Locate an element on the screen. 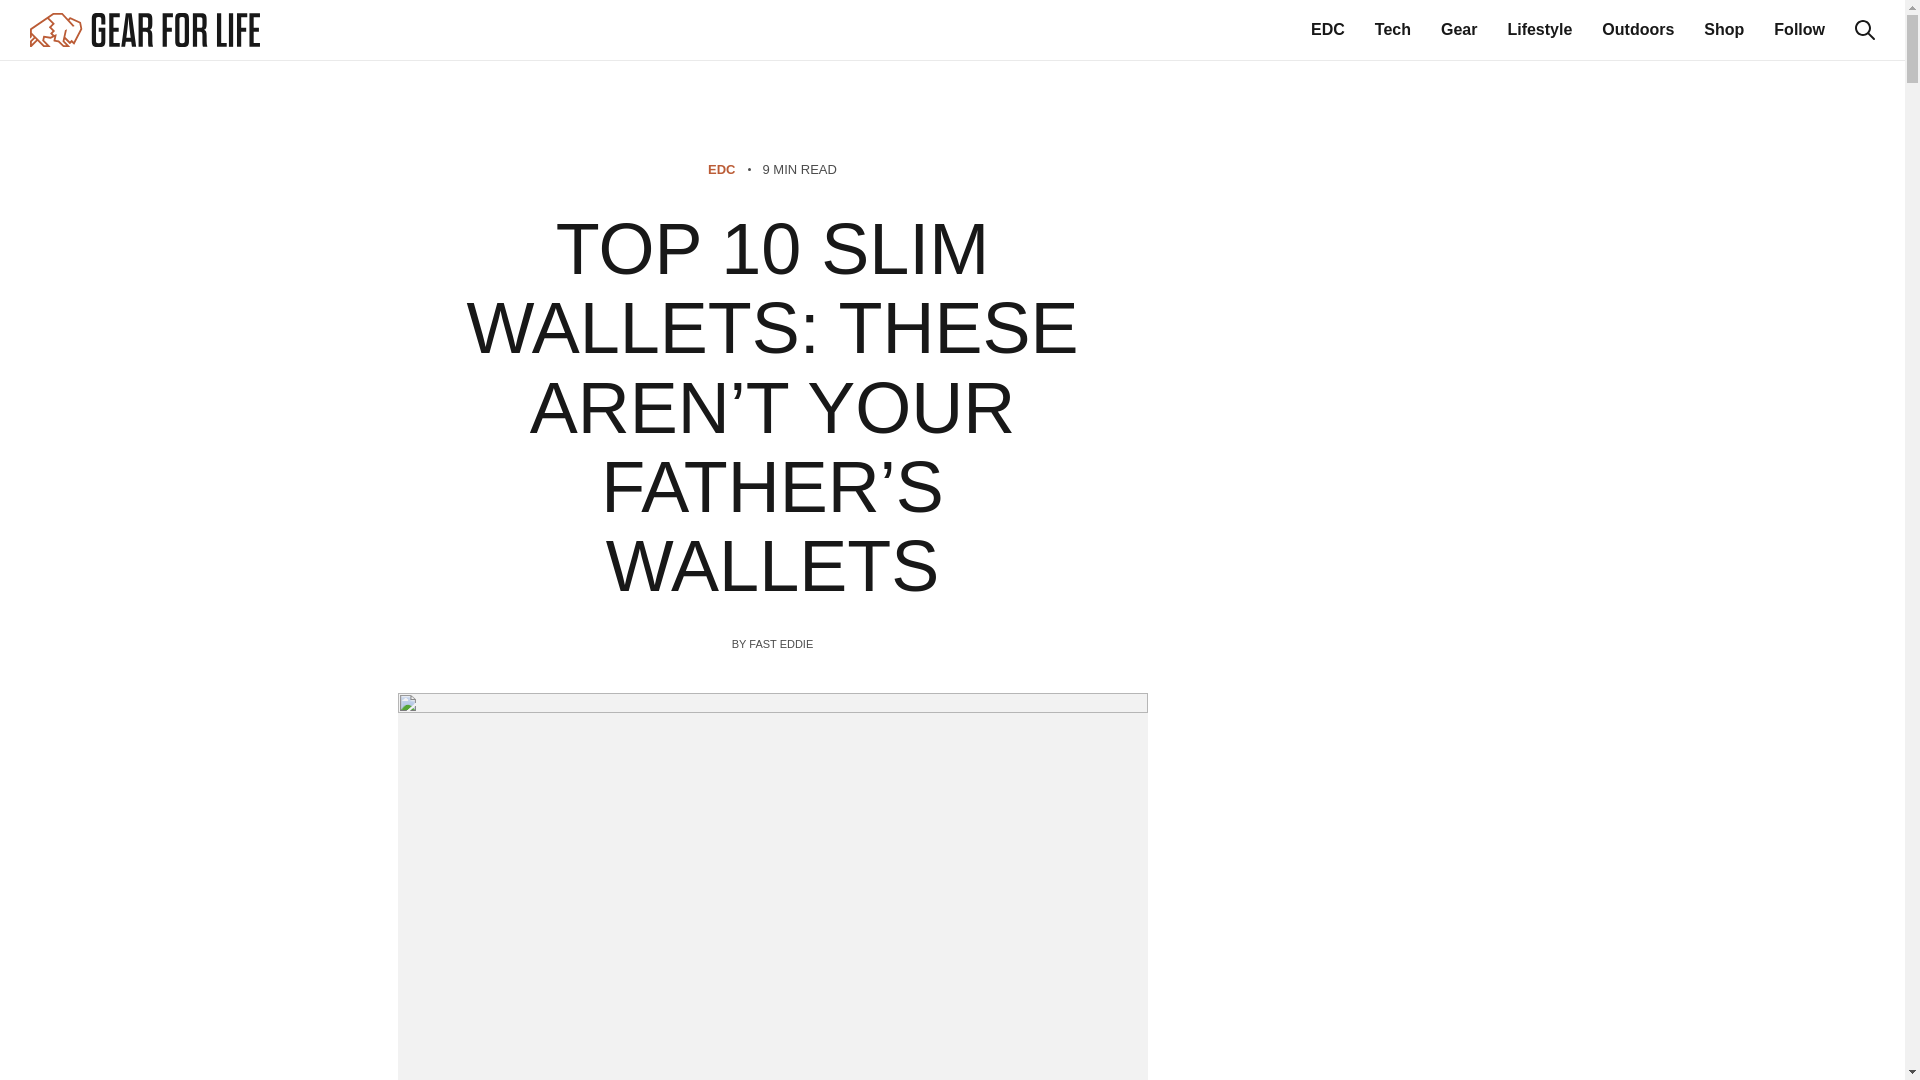  Follow is located at coordinates (1800, 29).